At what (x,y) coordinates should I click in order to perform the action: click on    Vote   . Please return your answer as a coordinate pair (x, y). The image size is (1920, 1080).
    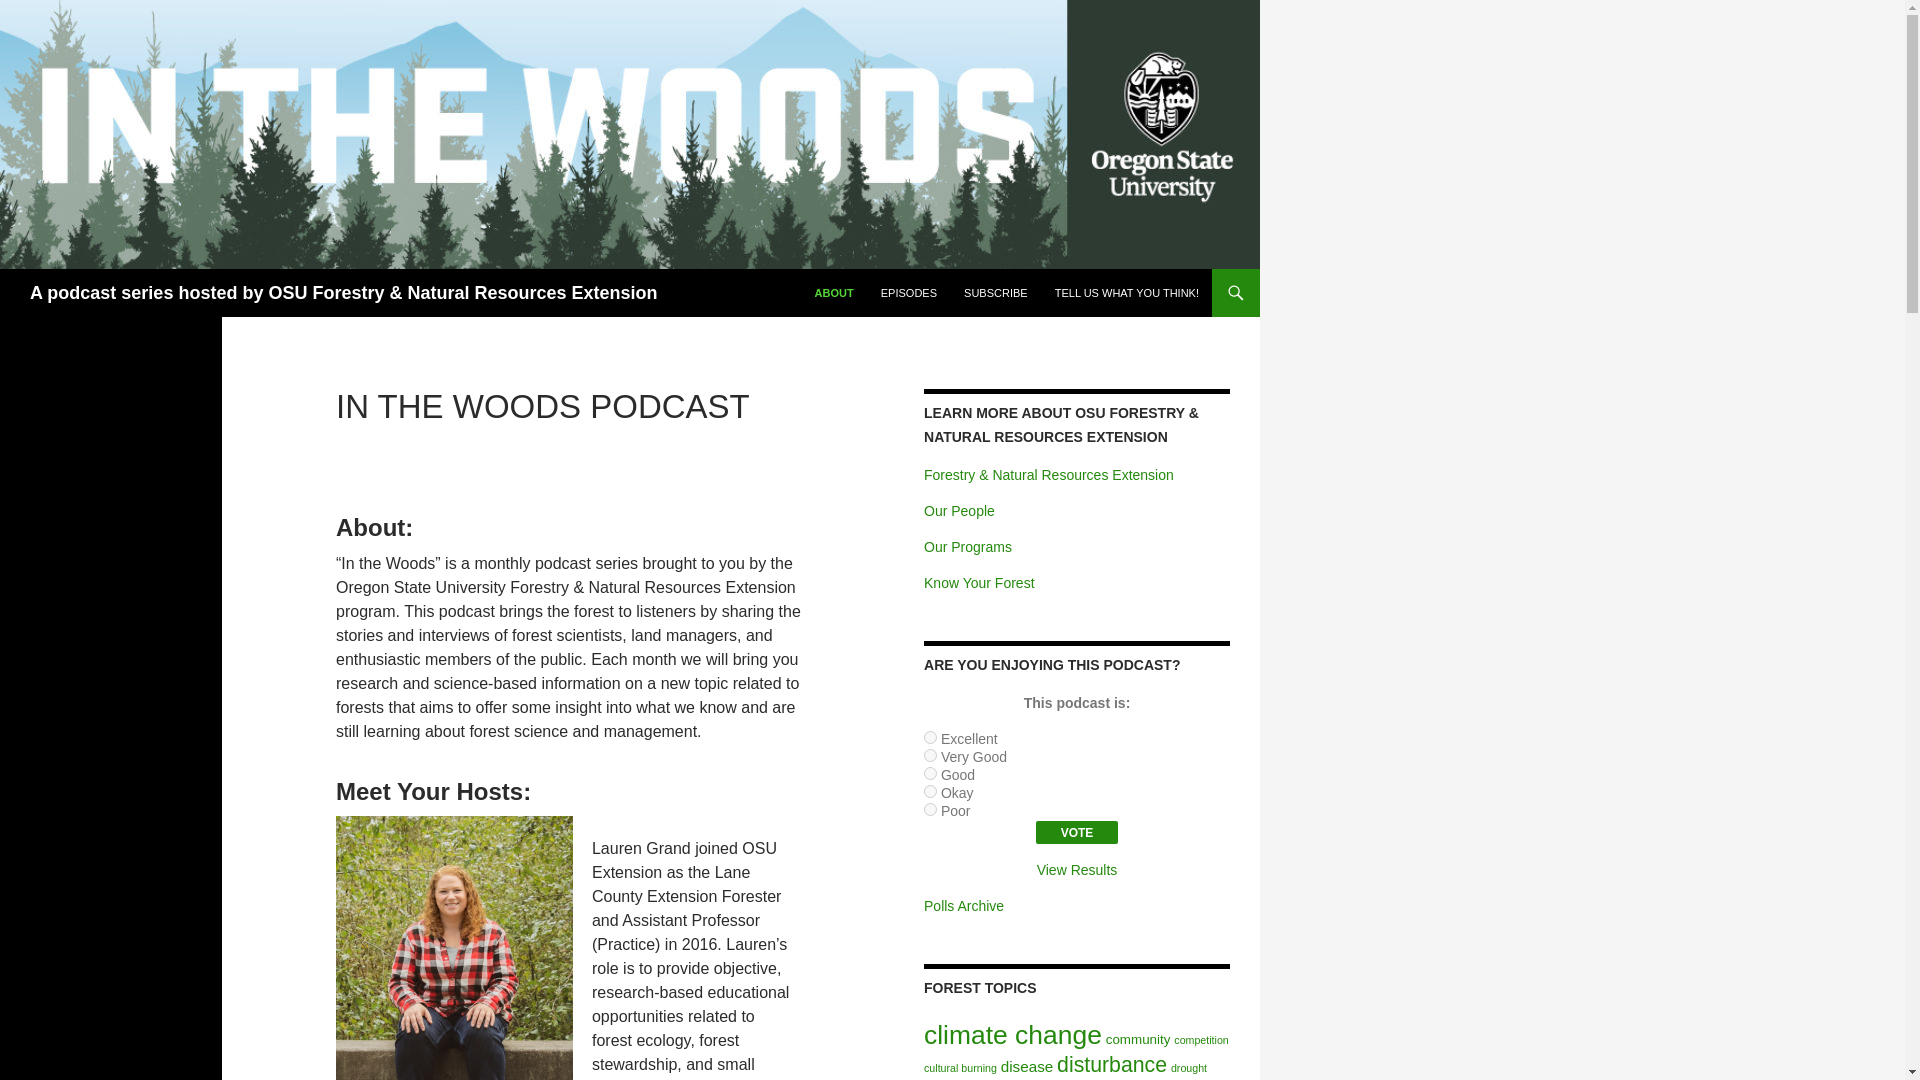
    Looking at the image, I should click on (1078, 832).